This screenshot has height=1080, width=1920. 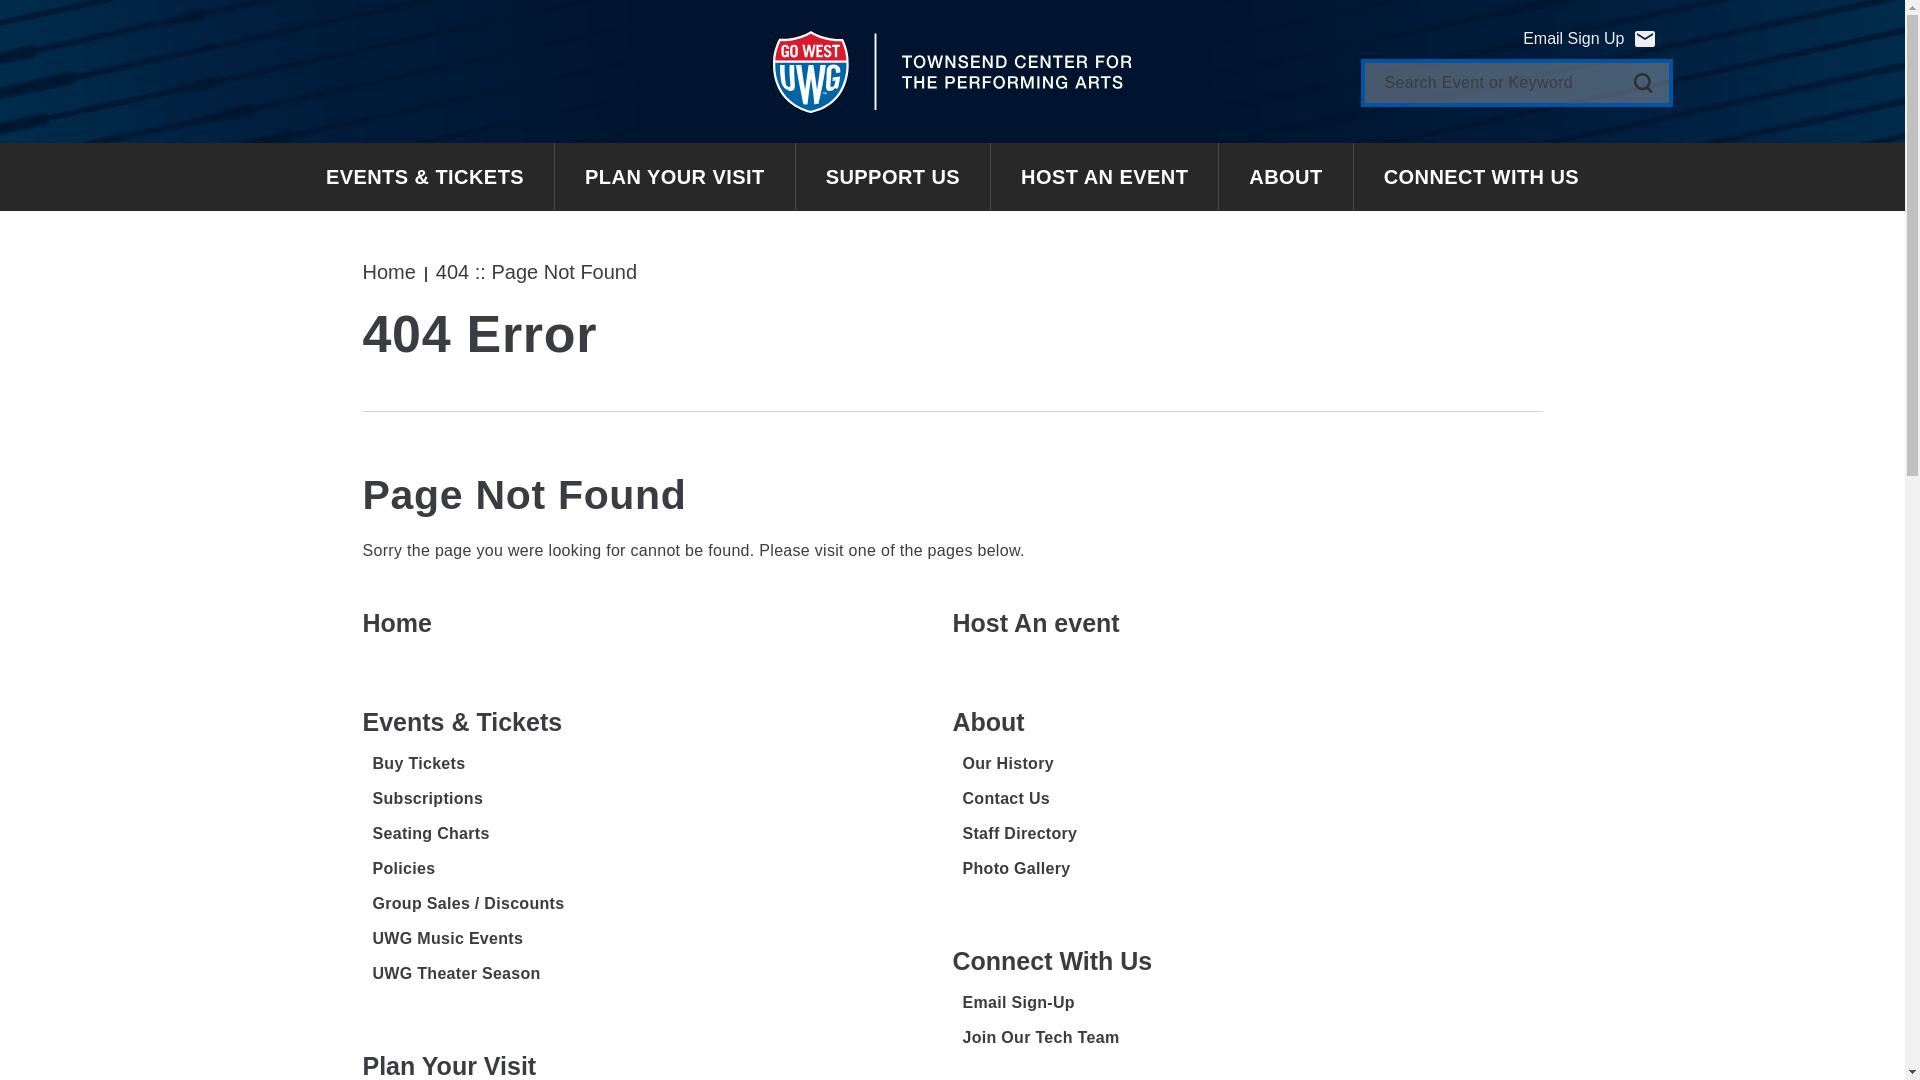 What do you see at coordinates (675, 176) in the screenshot?
I see `PLAN YOUR VISIT` at bounding box center [675, 176].